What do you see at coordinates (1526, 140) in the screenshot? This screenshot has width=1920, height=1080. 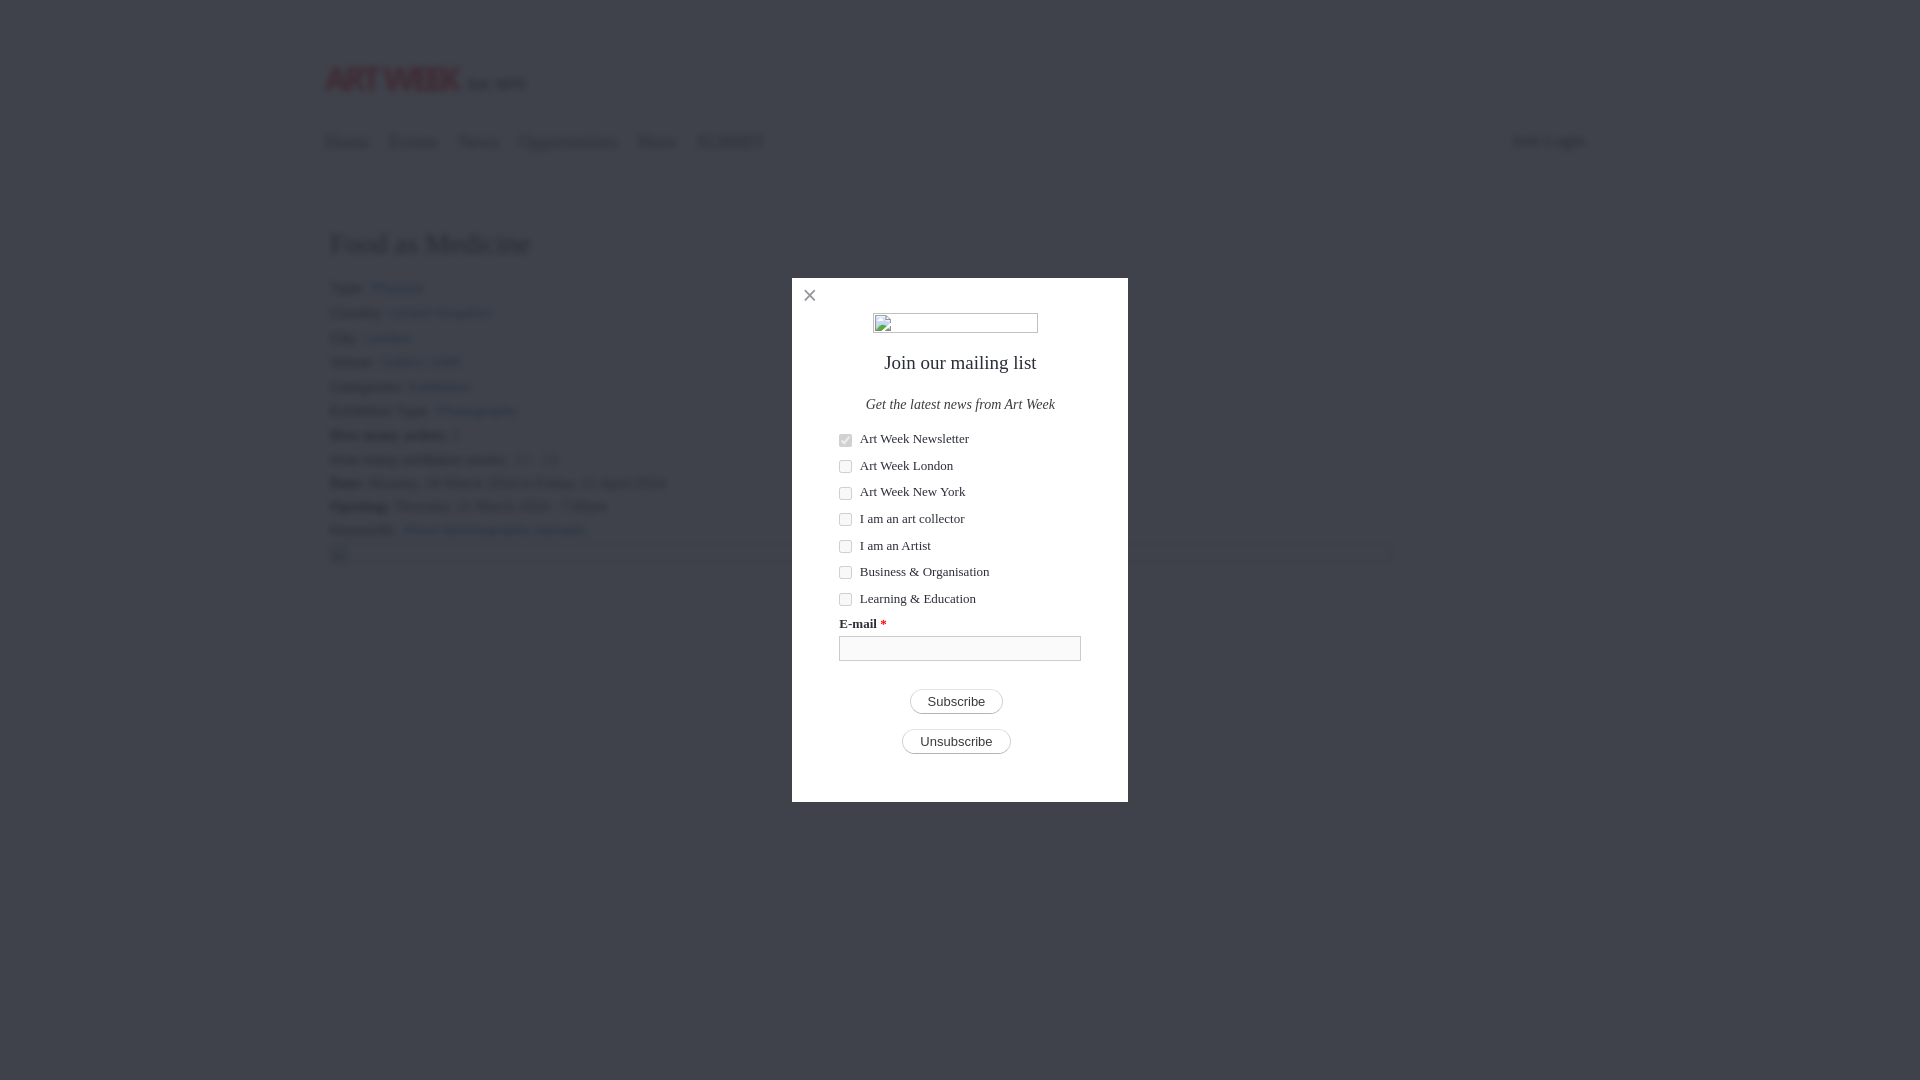 I see `Join` at bounding box center [1526, 140].